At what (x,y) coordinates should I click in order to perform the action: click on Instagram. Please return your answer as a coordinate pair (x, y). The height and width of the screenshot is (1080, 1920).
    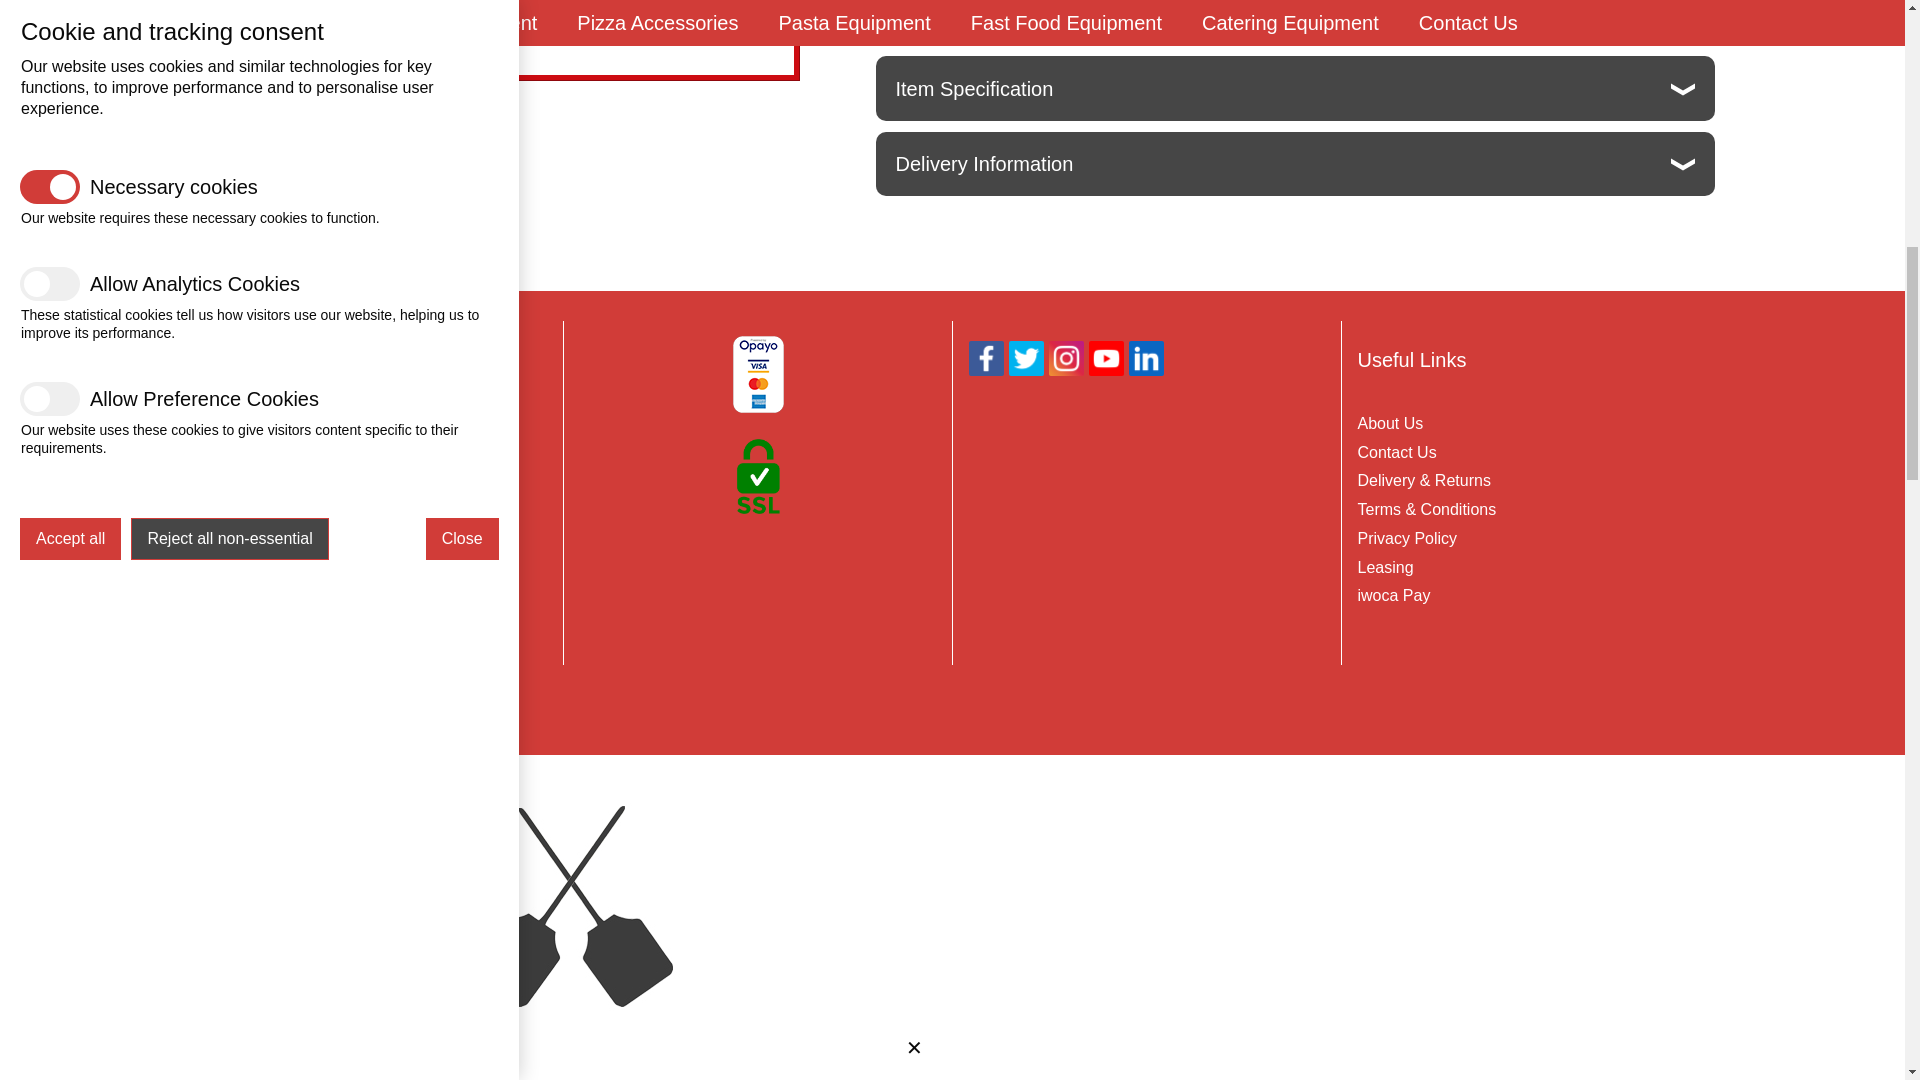
    Looking at the image, I should click on (1065, 358).